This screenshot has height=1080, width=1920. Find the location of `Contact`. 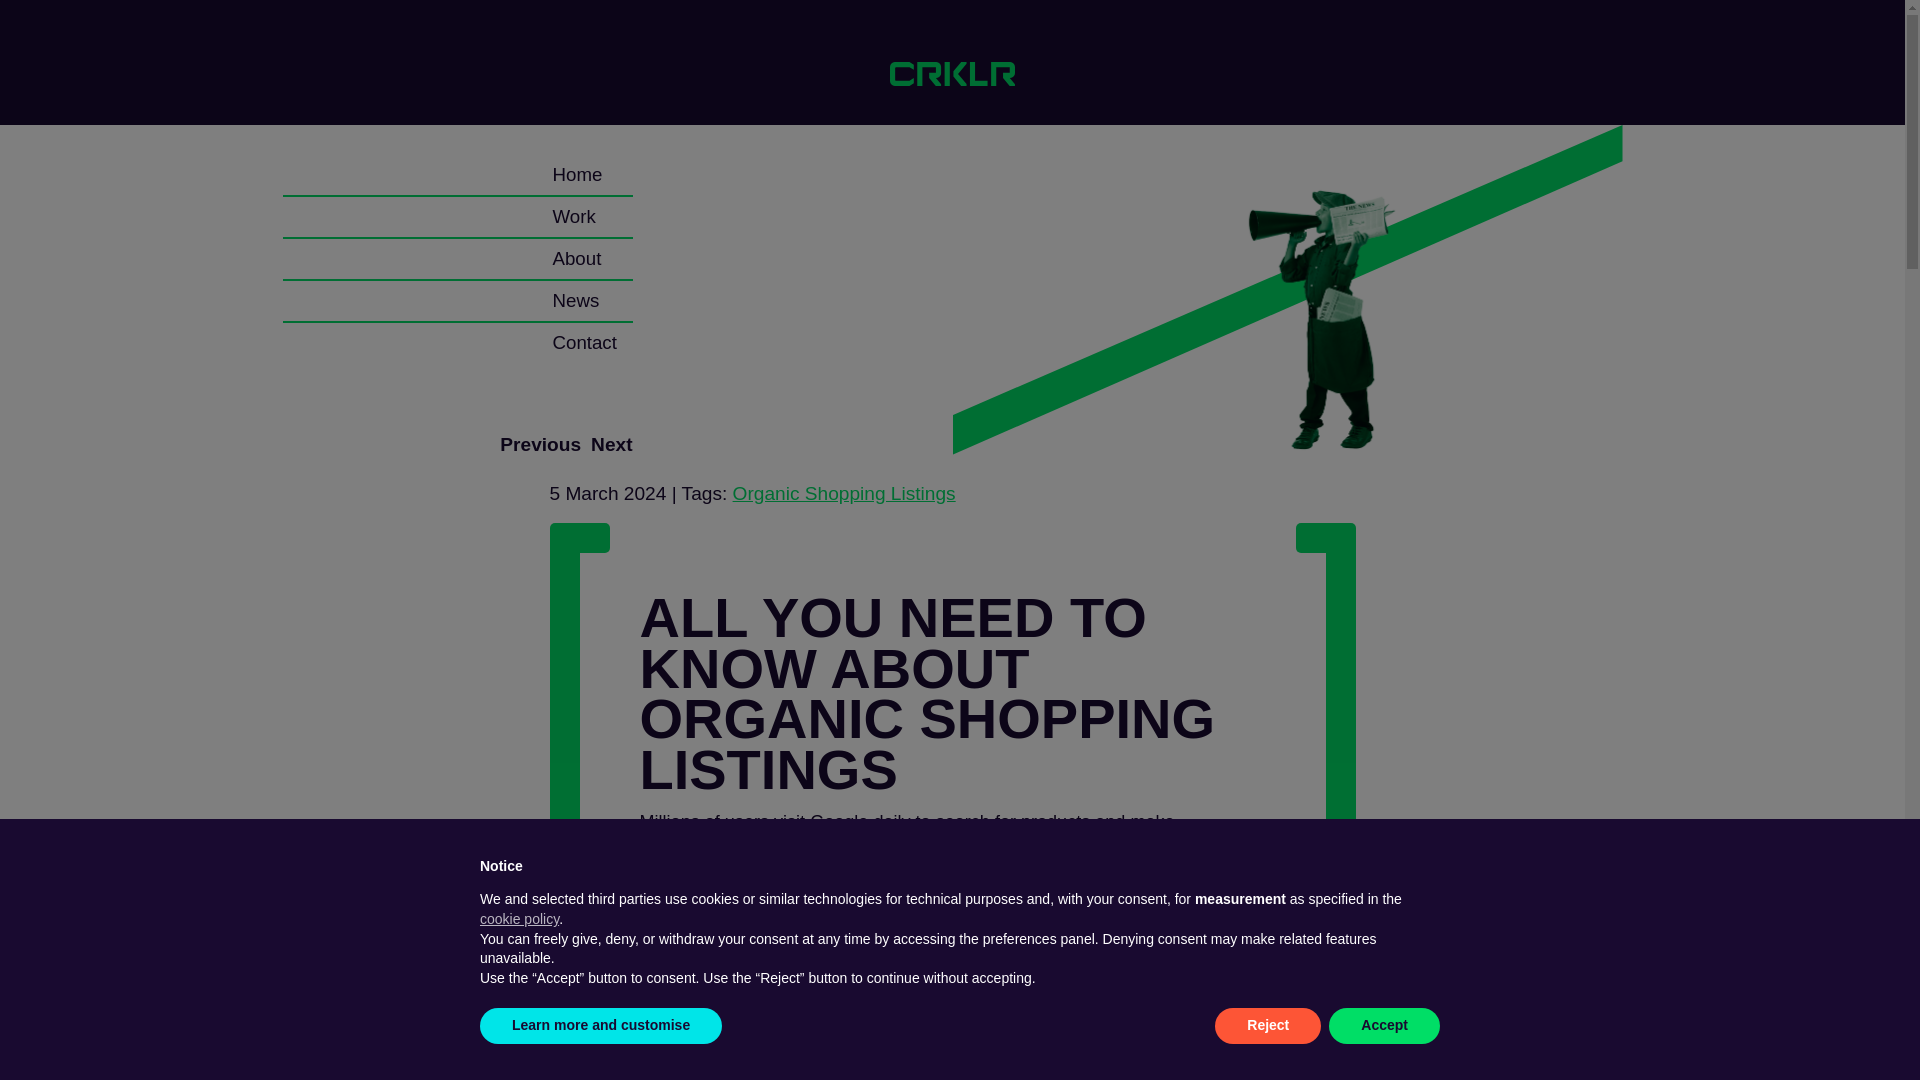

Contact is located at coordinates (584, 343).